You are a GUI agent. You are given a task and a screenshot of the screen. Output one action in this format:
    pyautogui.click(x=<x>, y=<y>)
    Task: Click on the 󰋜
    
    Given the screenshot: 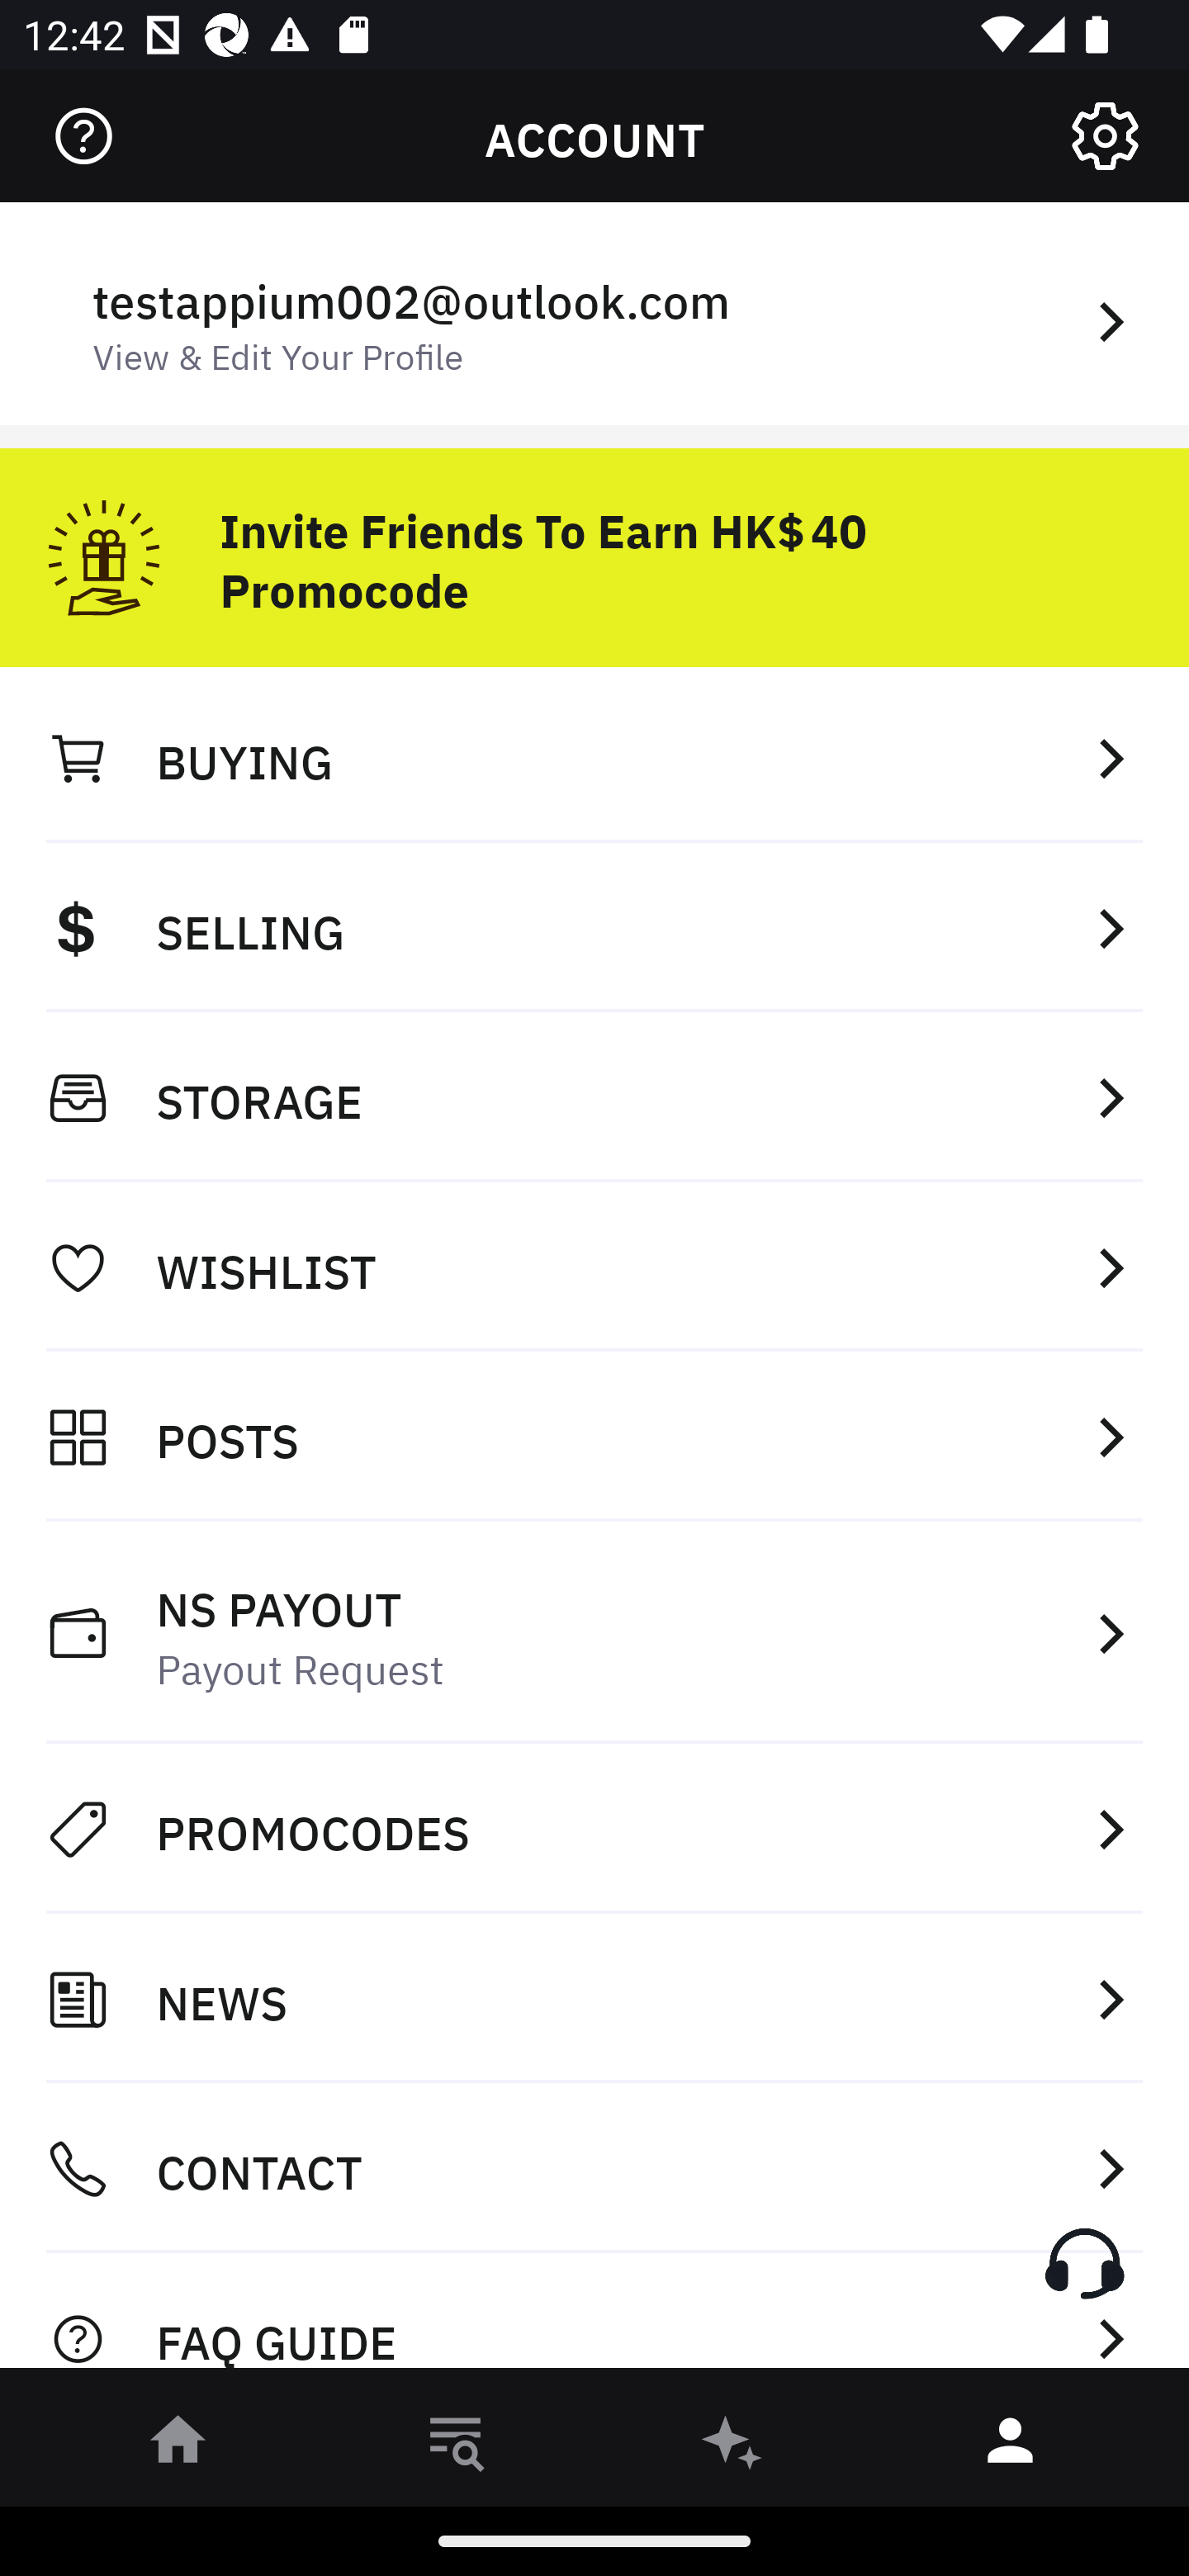 What is the action you would take?
    pyautogui.click(x=178, y=2446)
    